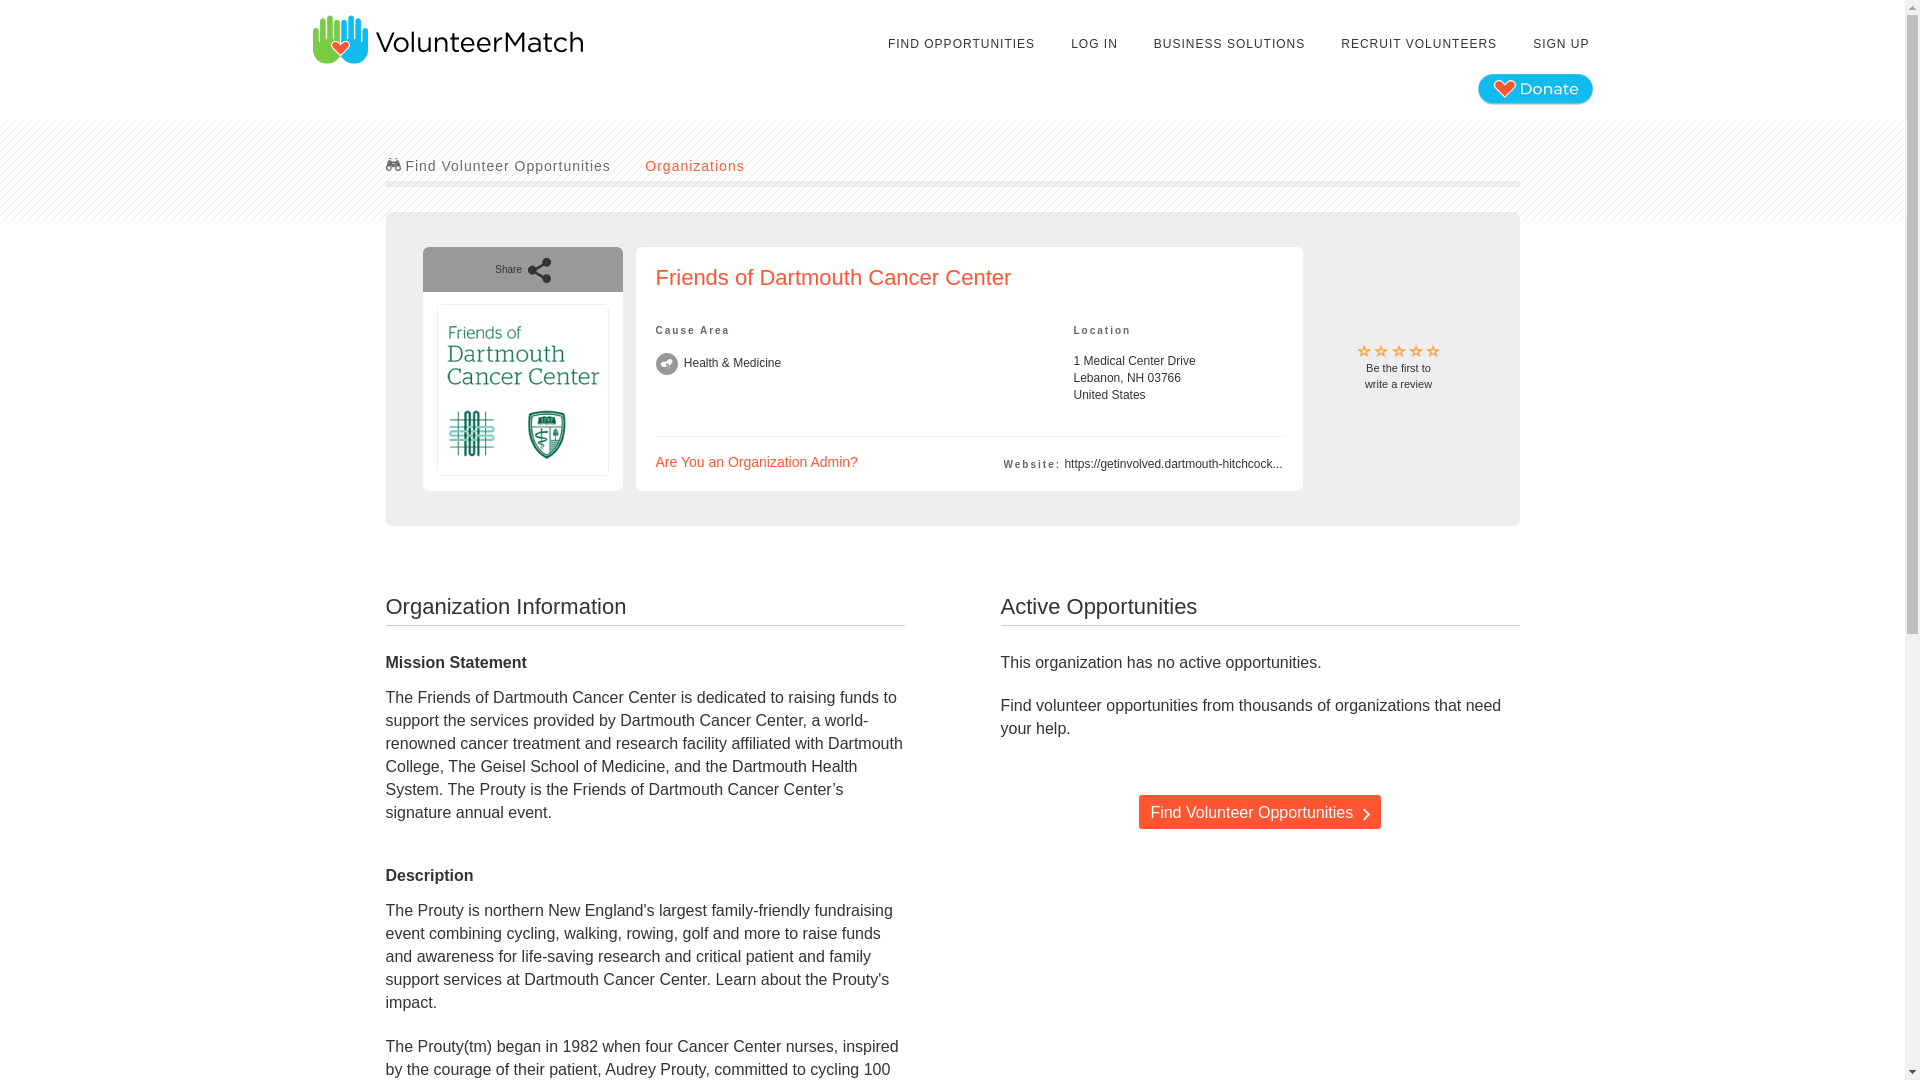  Describe the element at coordinates (1398, 368) in the screenshot. I see `BUSINESS SOLUTIONS` at that location.